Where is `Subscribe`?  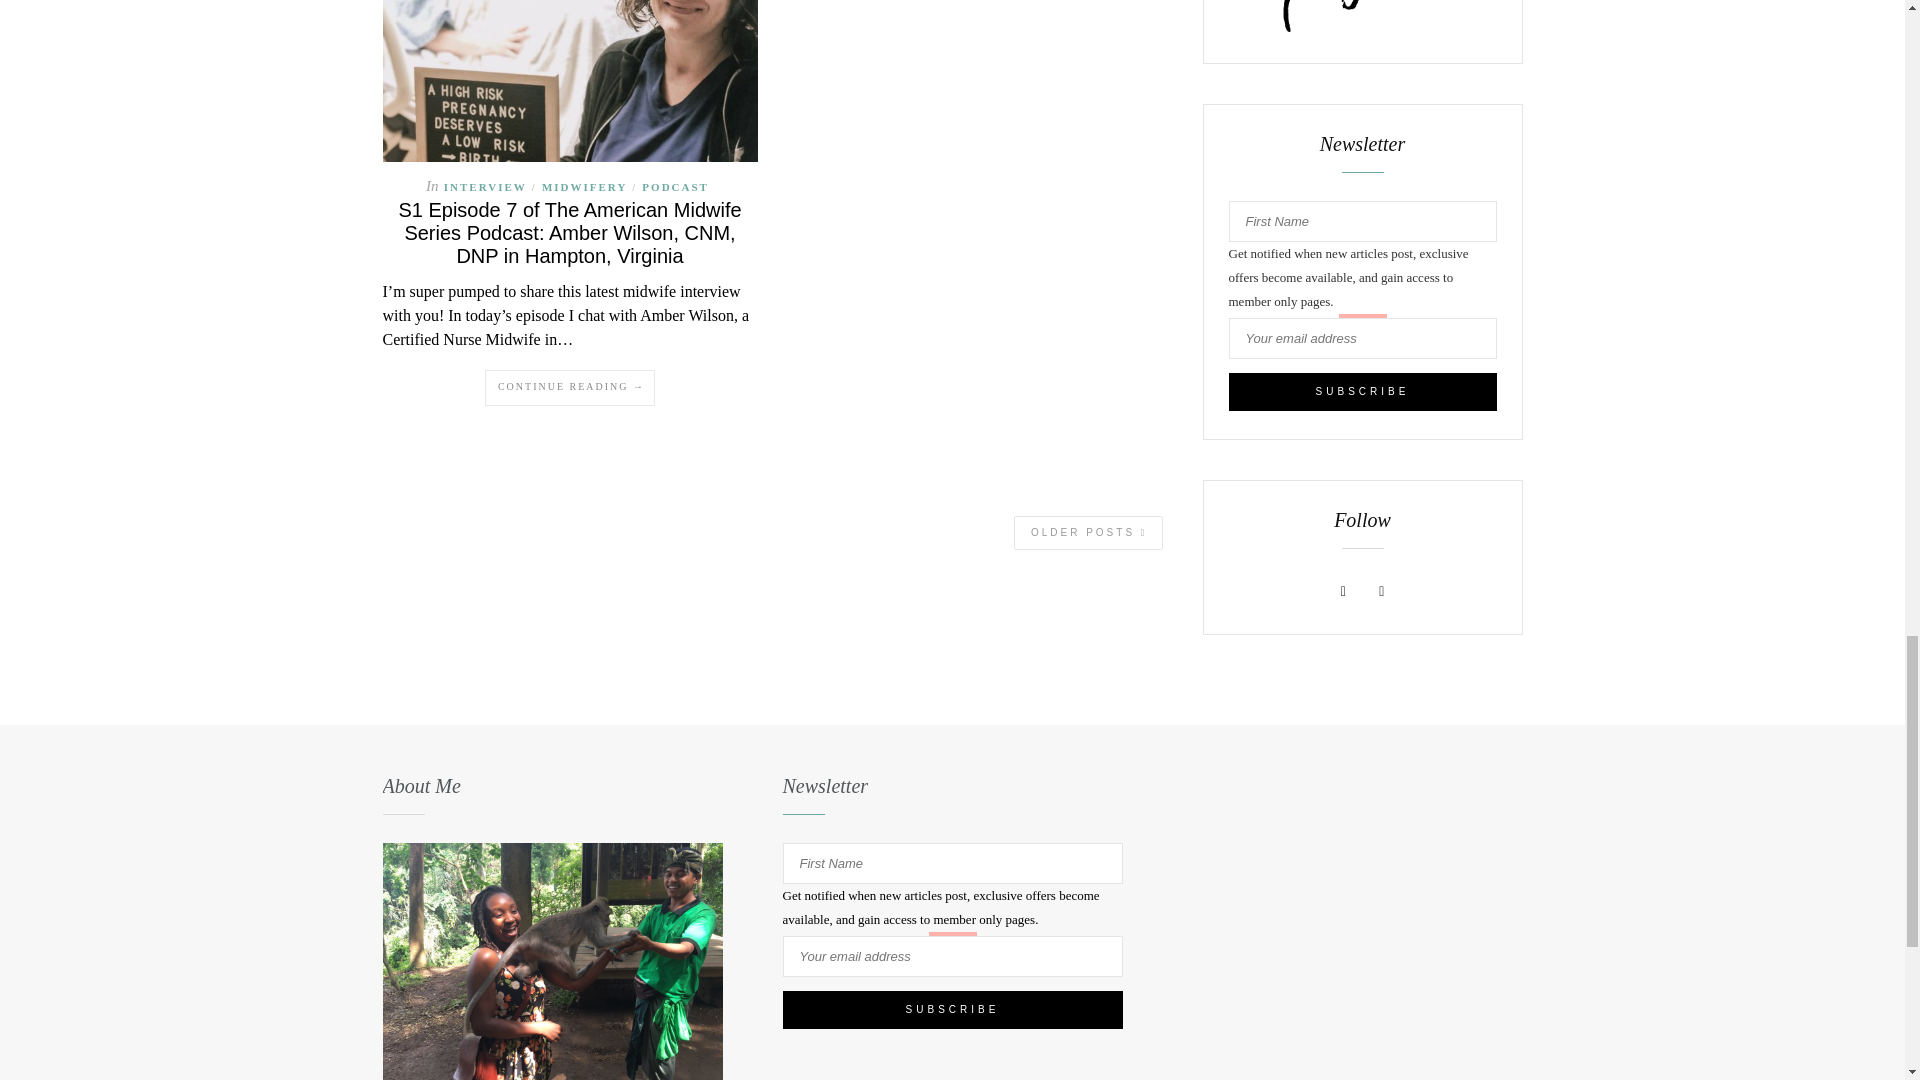
Subscribe is located at coordinates (951, 1010).